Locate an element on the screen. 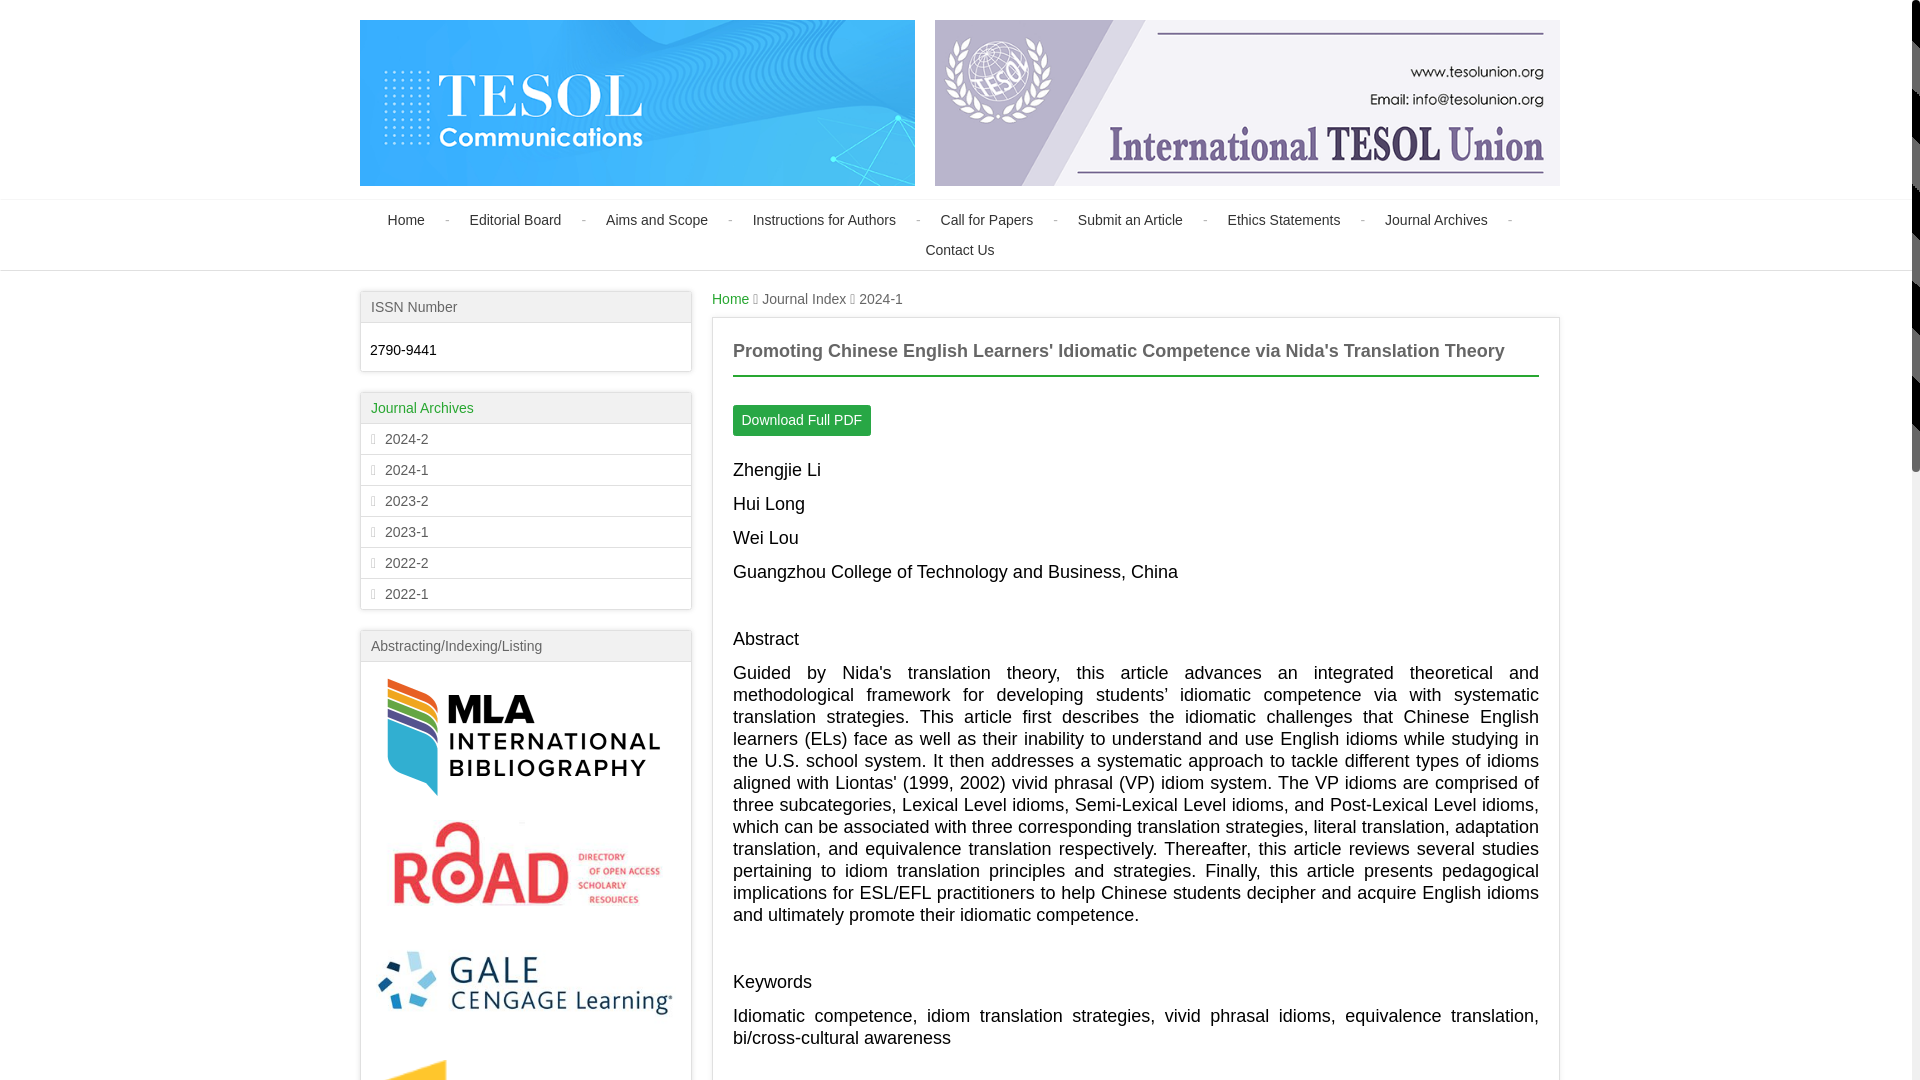 This screenshot has width=1920, height=1080. Call for Papers is located at coordinates (1008, 220).